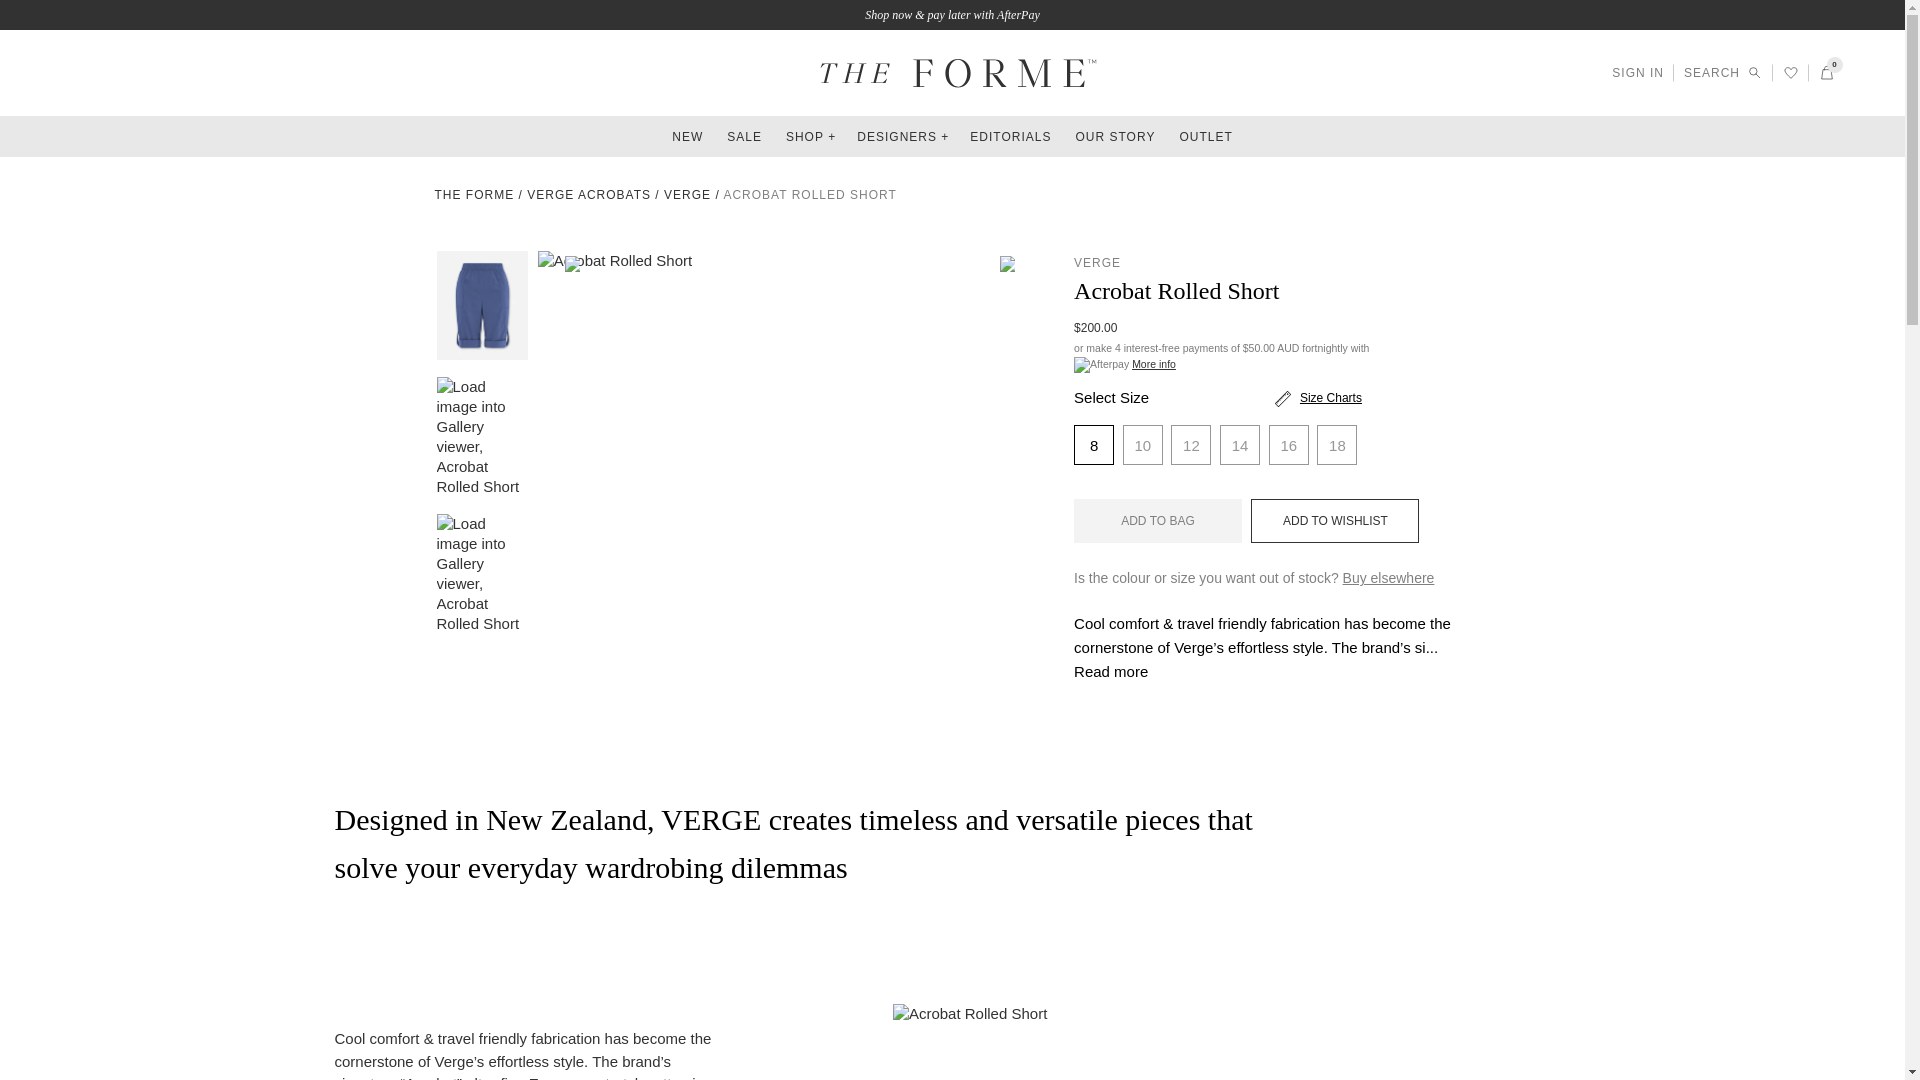  I want to click on 18, so click(1337, 445).